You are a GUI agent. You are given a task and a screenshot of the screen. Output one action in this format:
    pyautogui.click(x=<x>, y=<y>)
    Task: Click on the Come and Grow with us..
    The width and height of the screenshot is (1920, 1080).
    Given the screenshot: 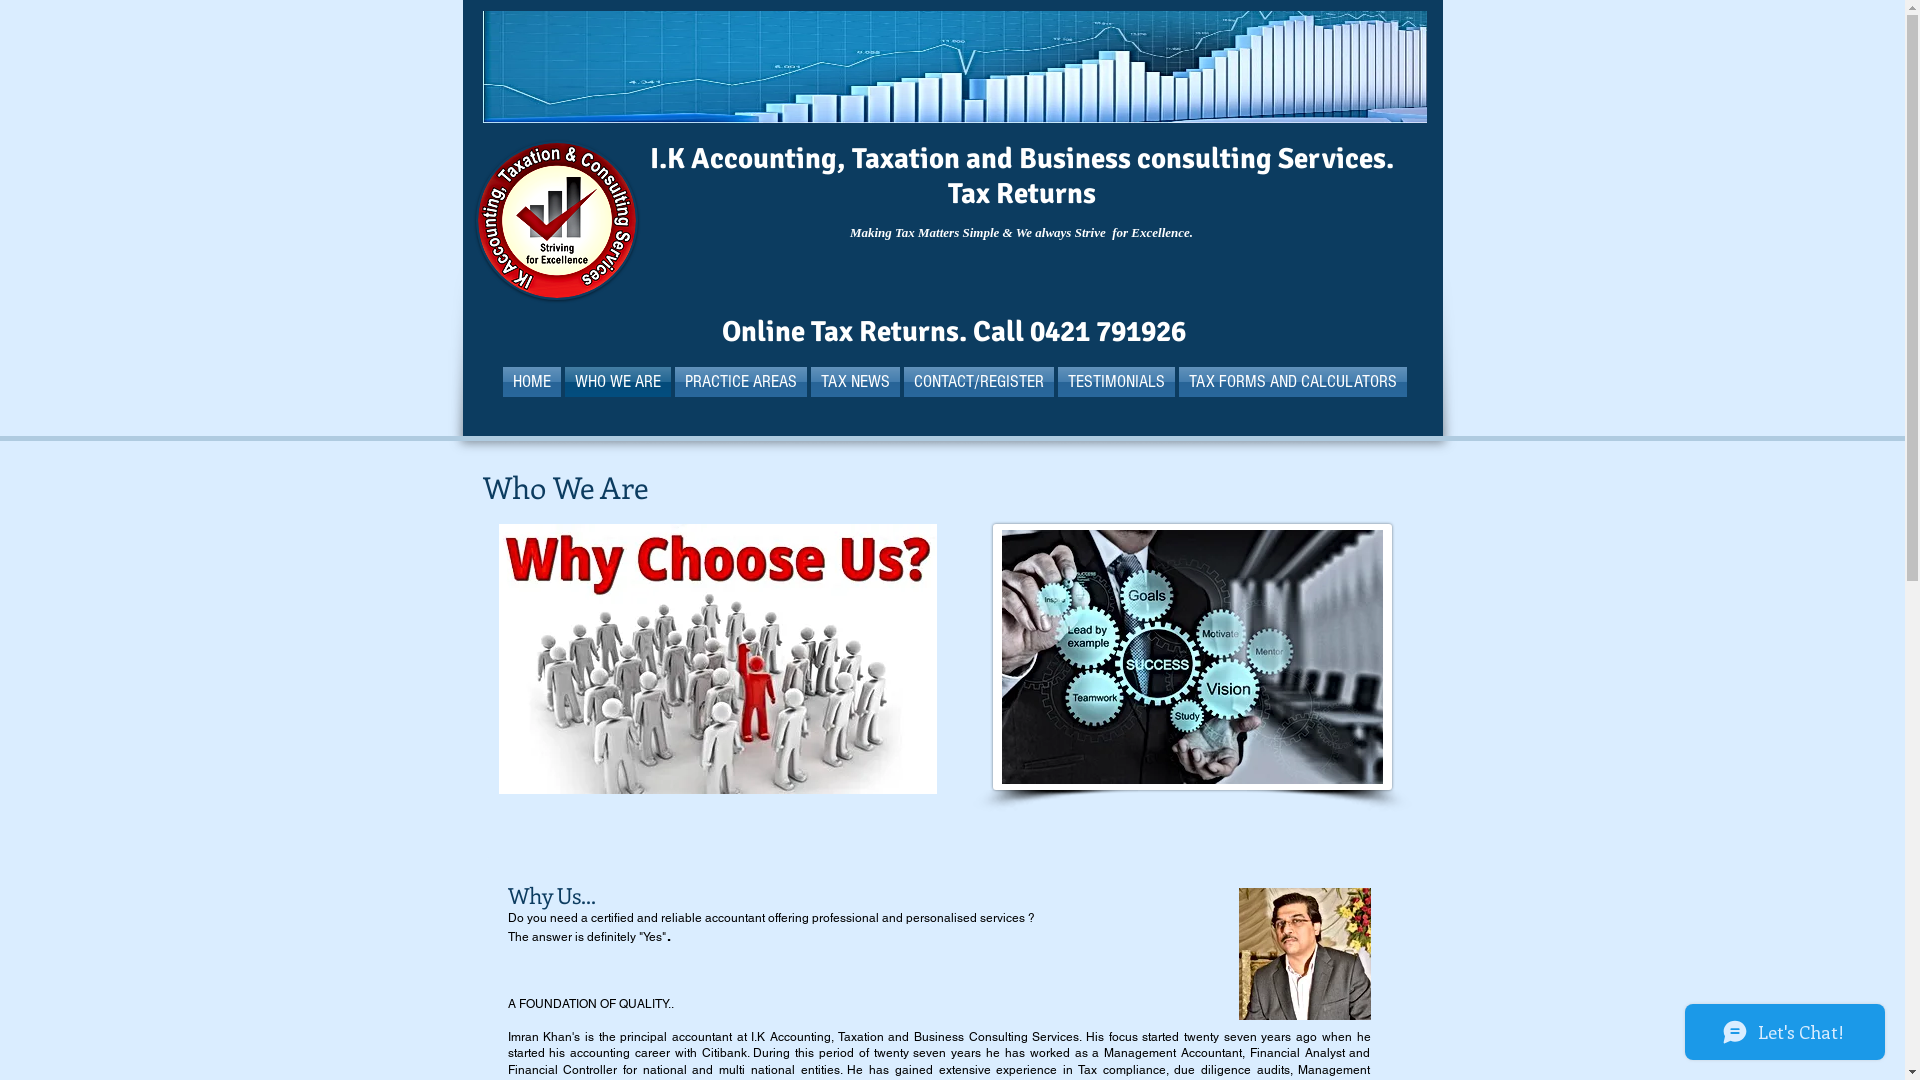 What is the action you would take?
    pyautogui.click(x=954, y=67)
    